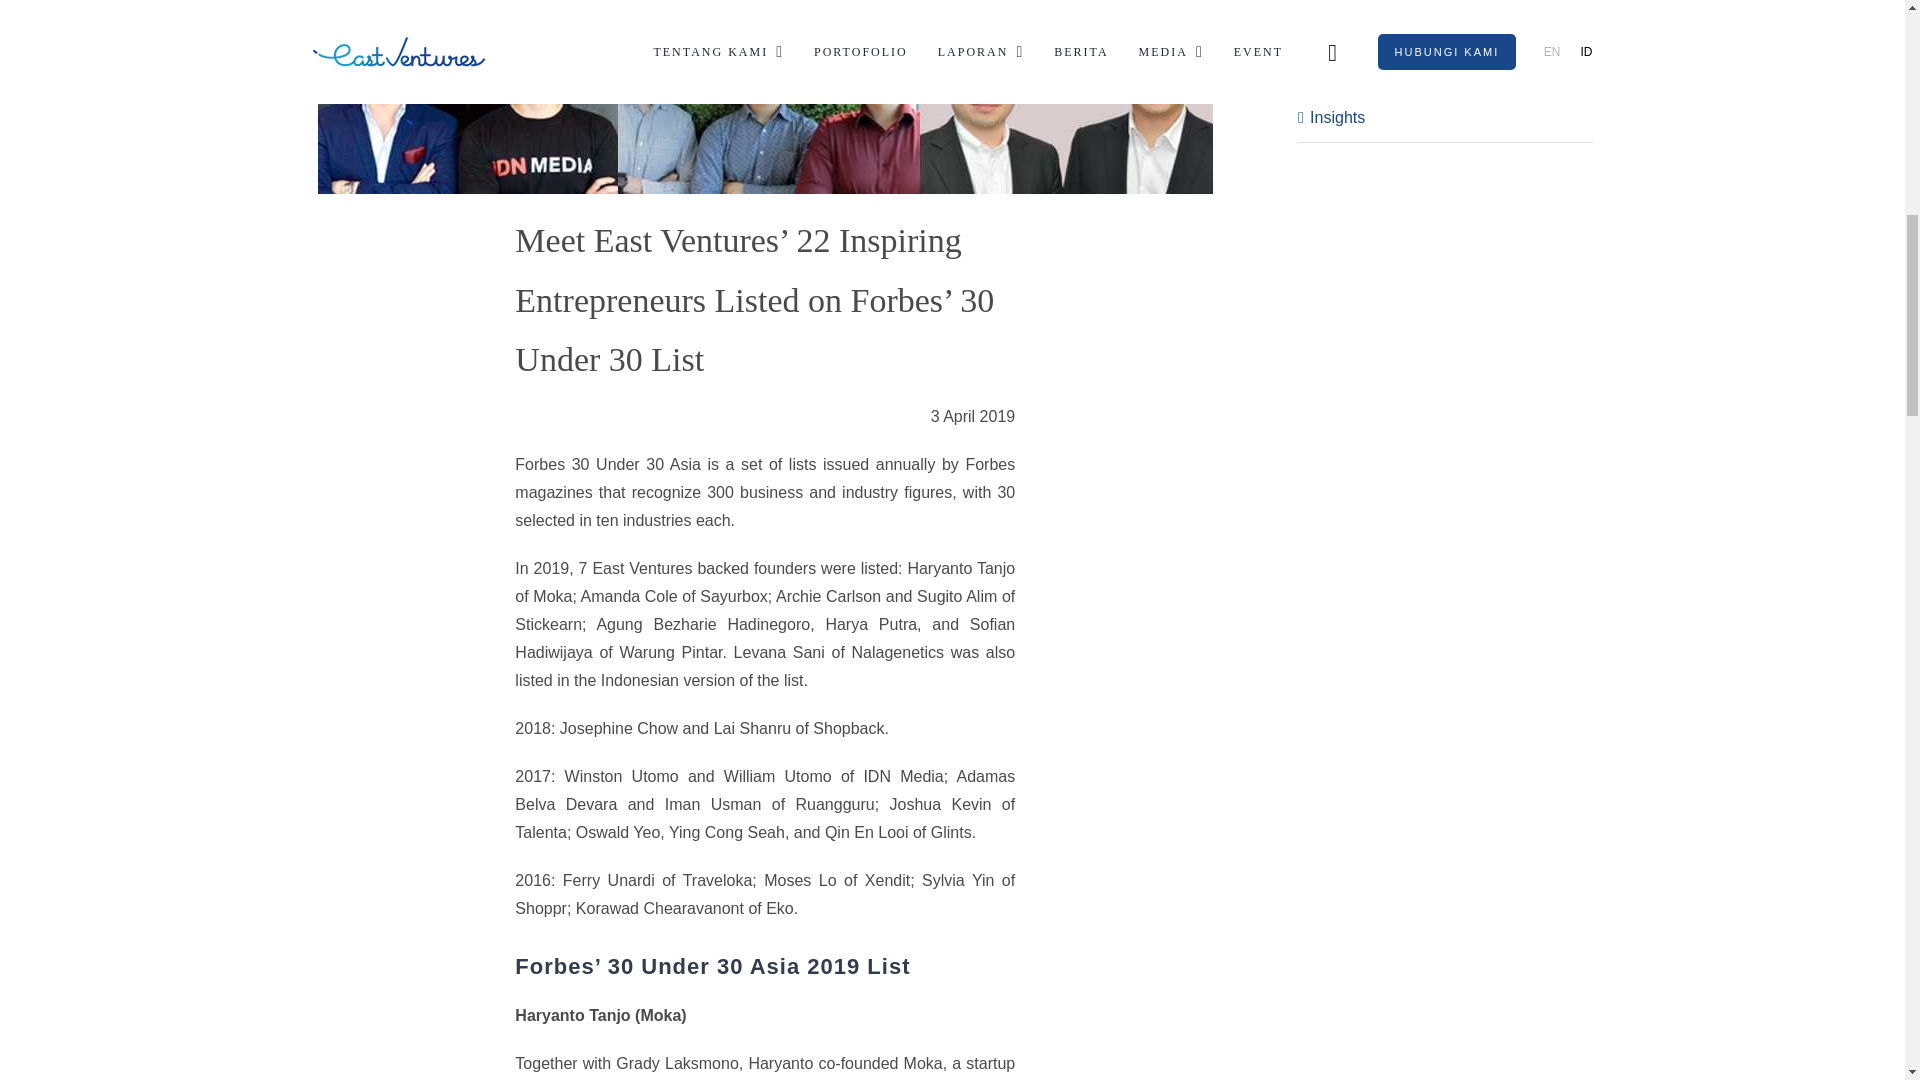 The width and height of the screenshot is (1920, 1080). I want to click on East Ventures, so click(1446, 20).